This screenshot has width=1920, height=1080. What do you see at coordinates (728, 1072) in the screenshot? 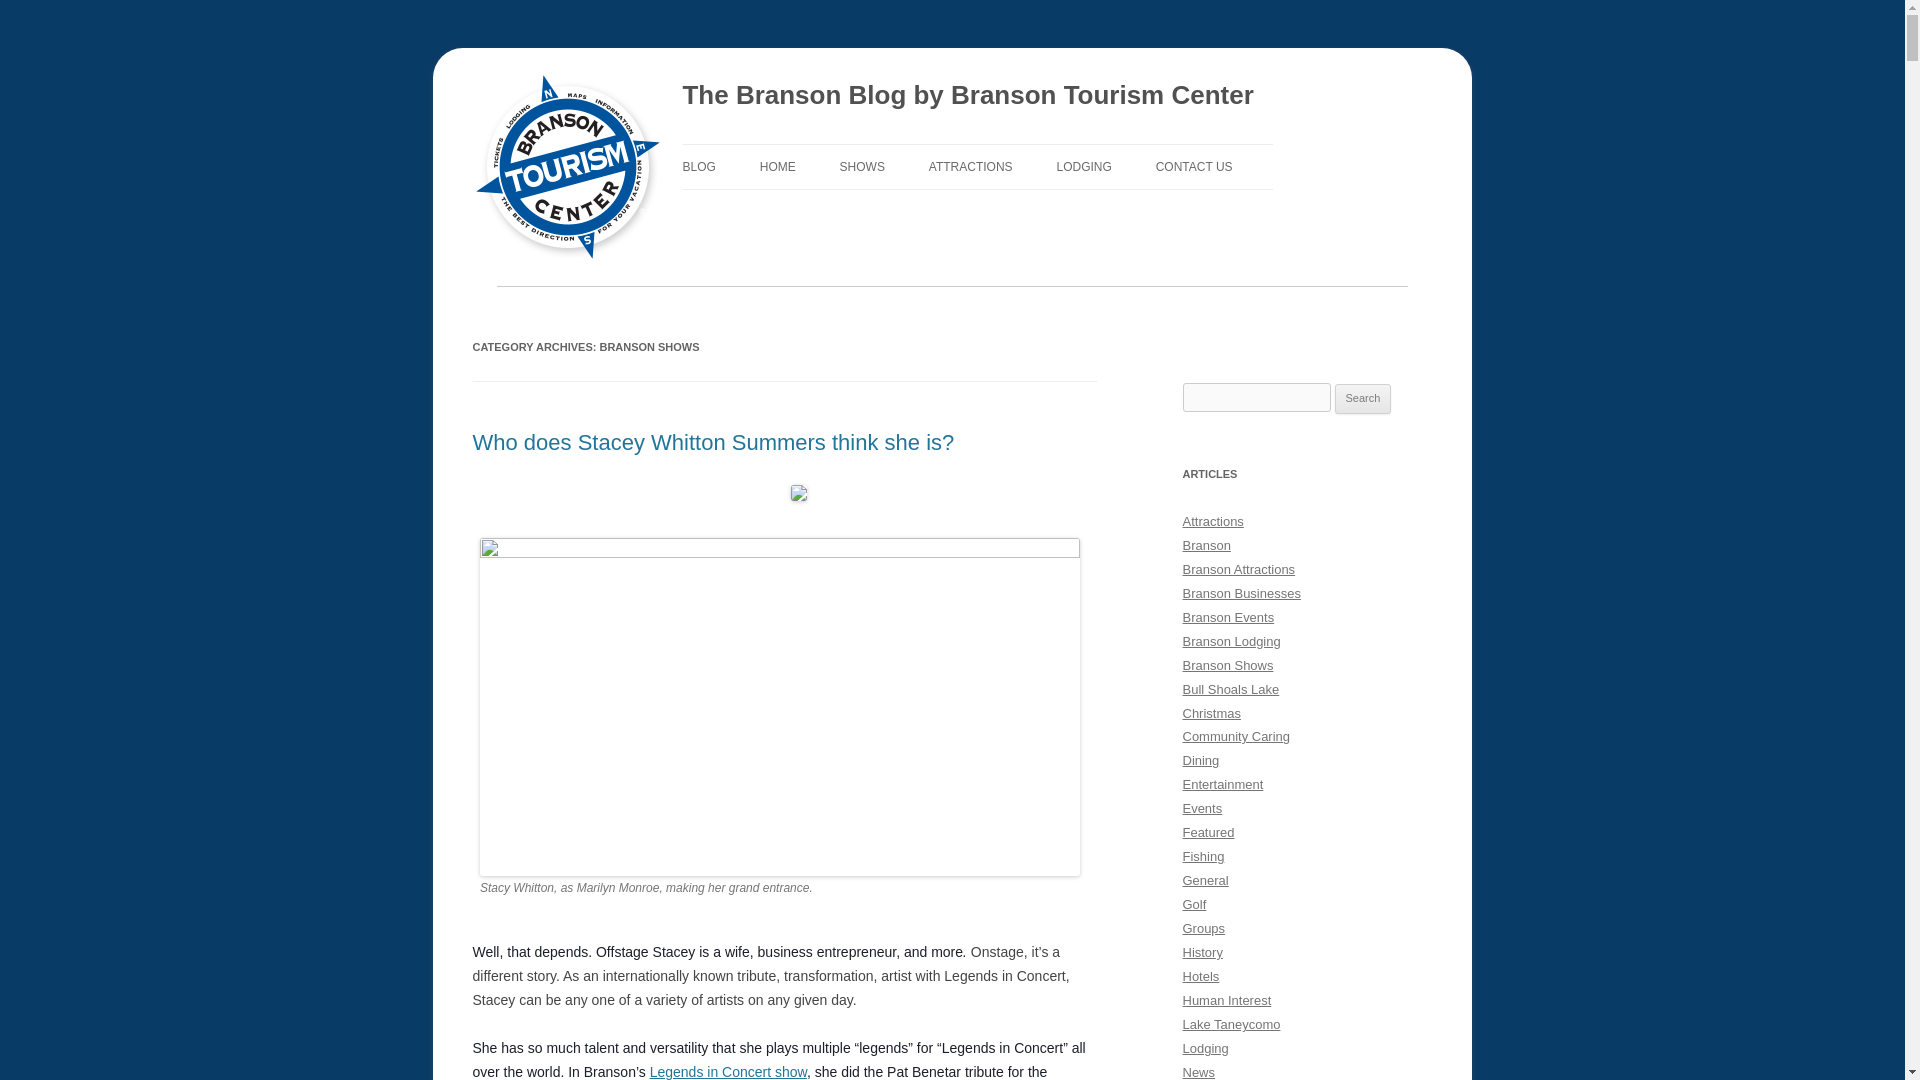
I see `Legends in Concert show` at bounding box center [728, 1072].